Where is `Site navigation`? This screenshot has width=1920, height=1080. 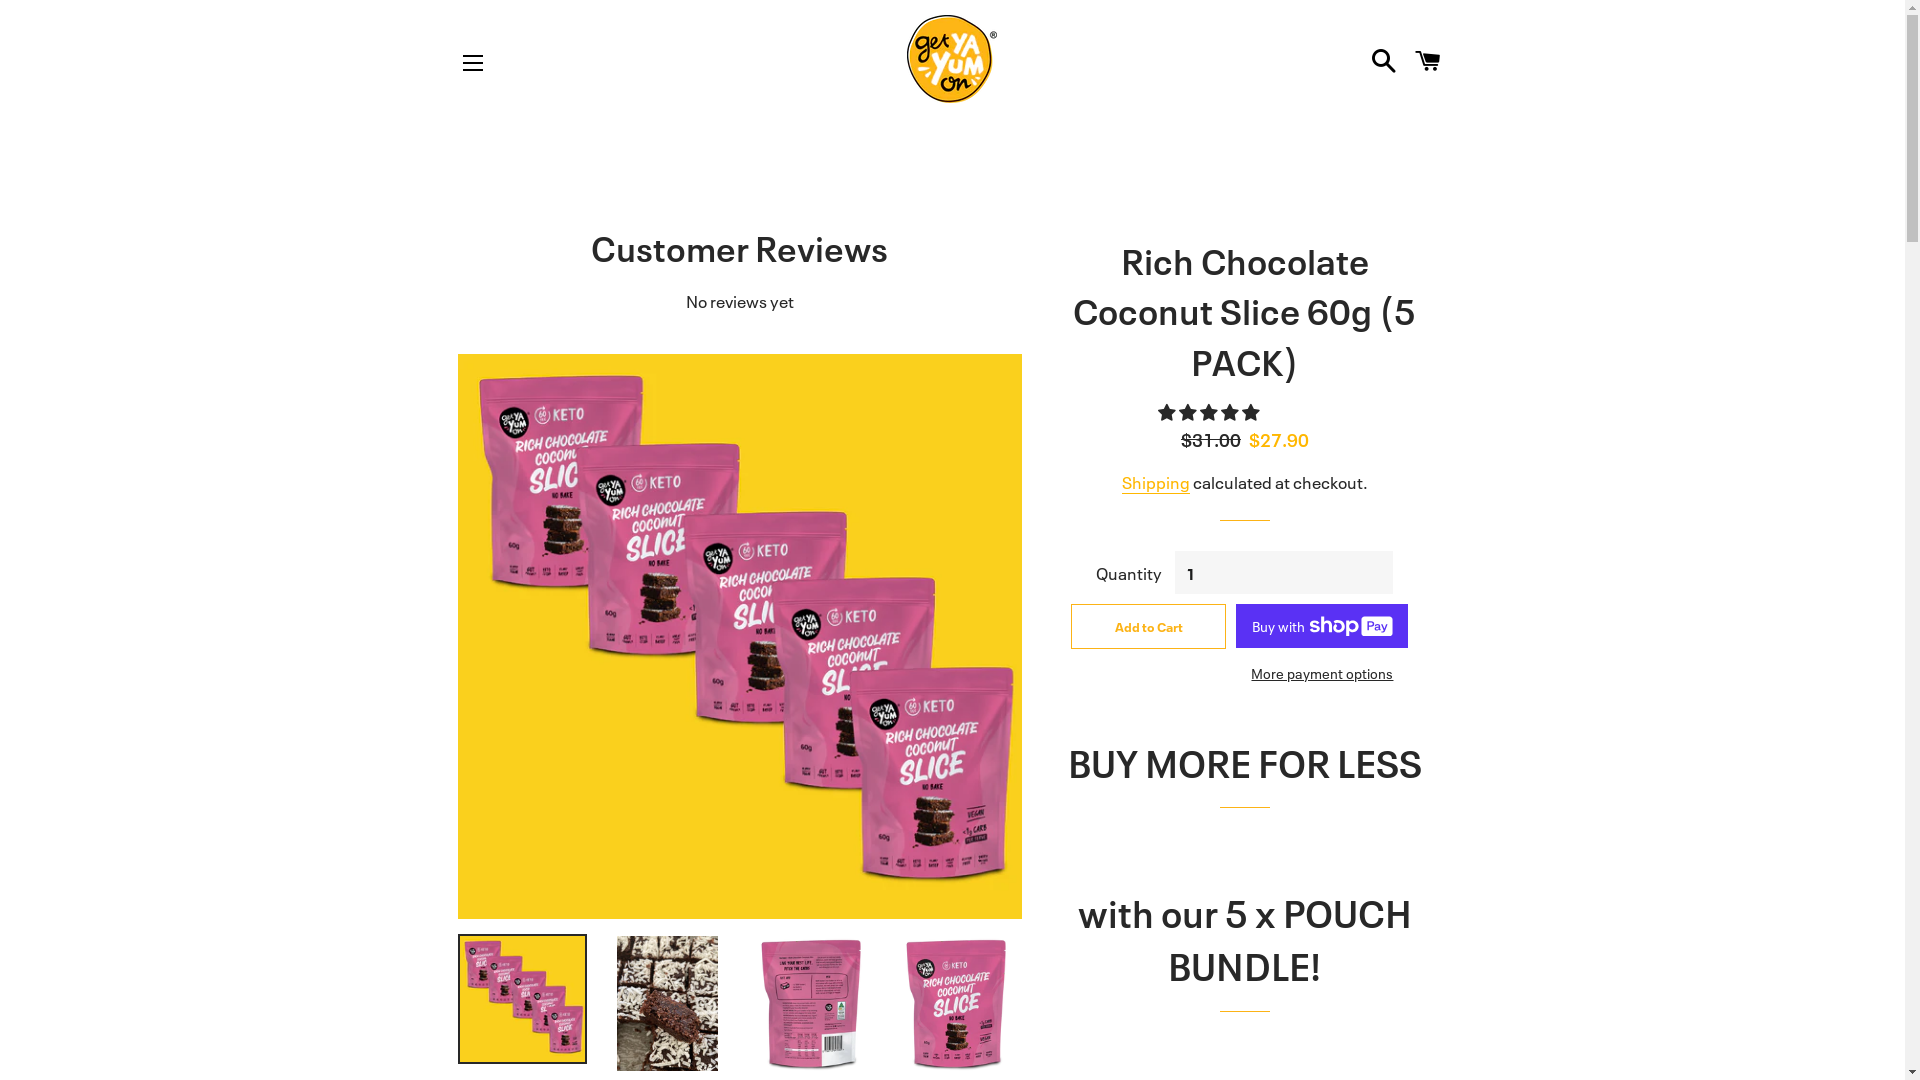
Site navigation is located at coordinates (473, 63).